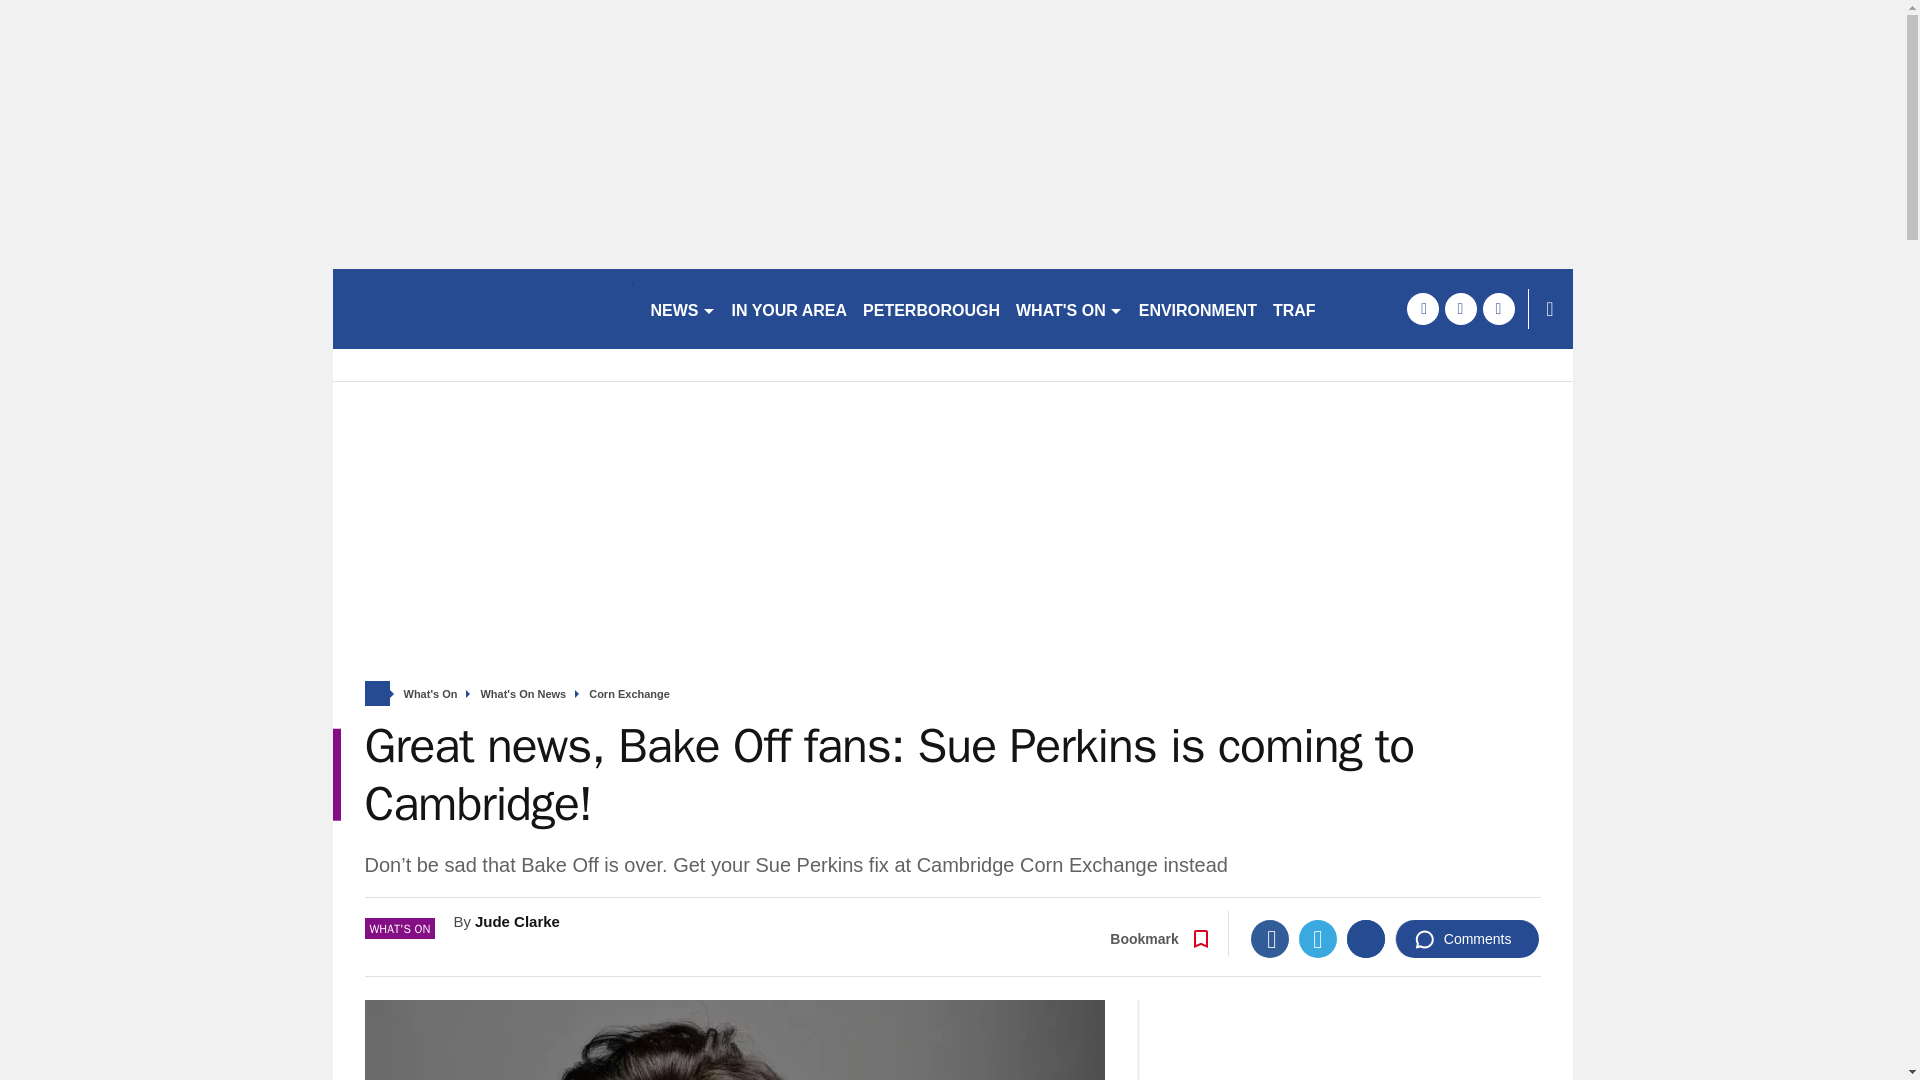 The height and width of the screenshot is (1080, 1920). Describe the element at coordinates (682, 308) in the screenshot. I see `NEWS` at that location.